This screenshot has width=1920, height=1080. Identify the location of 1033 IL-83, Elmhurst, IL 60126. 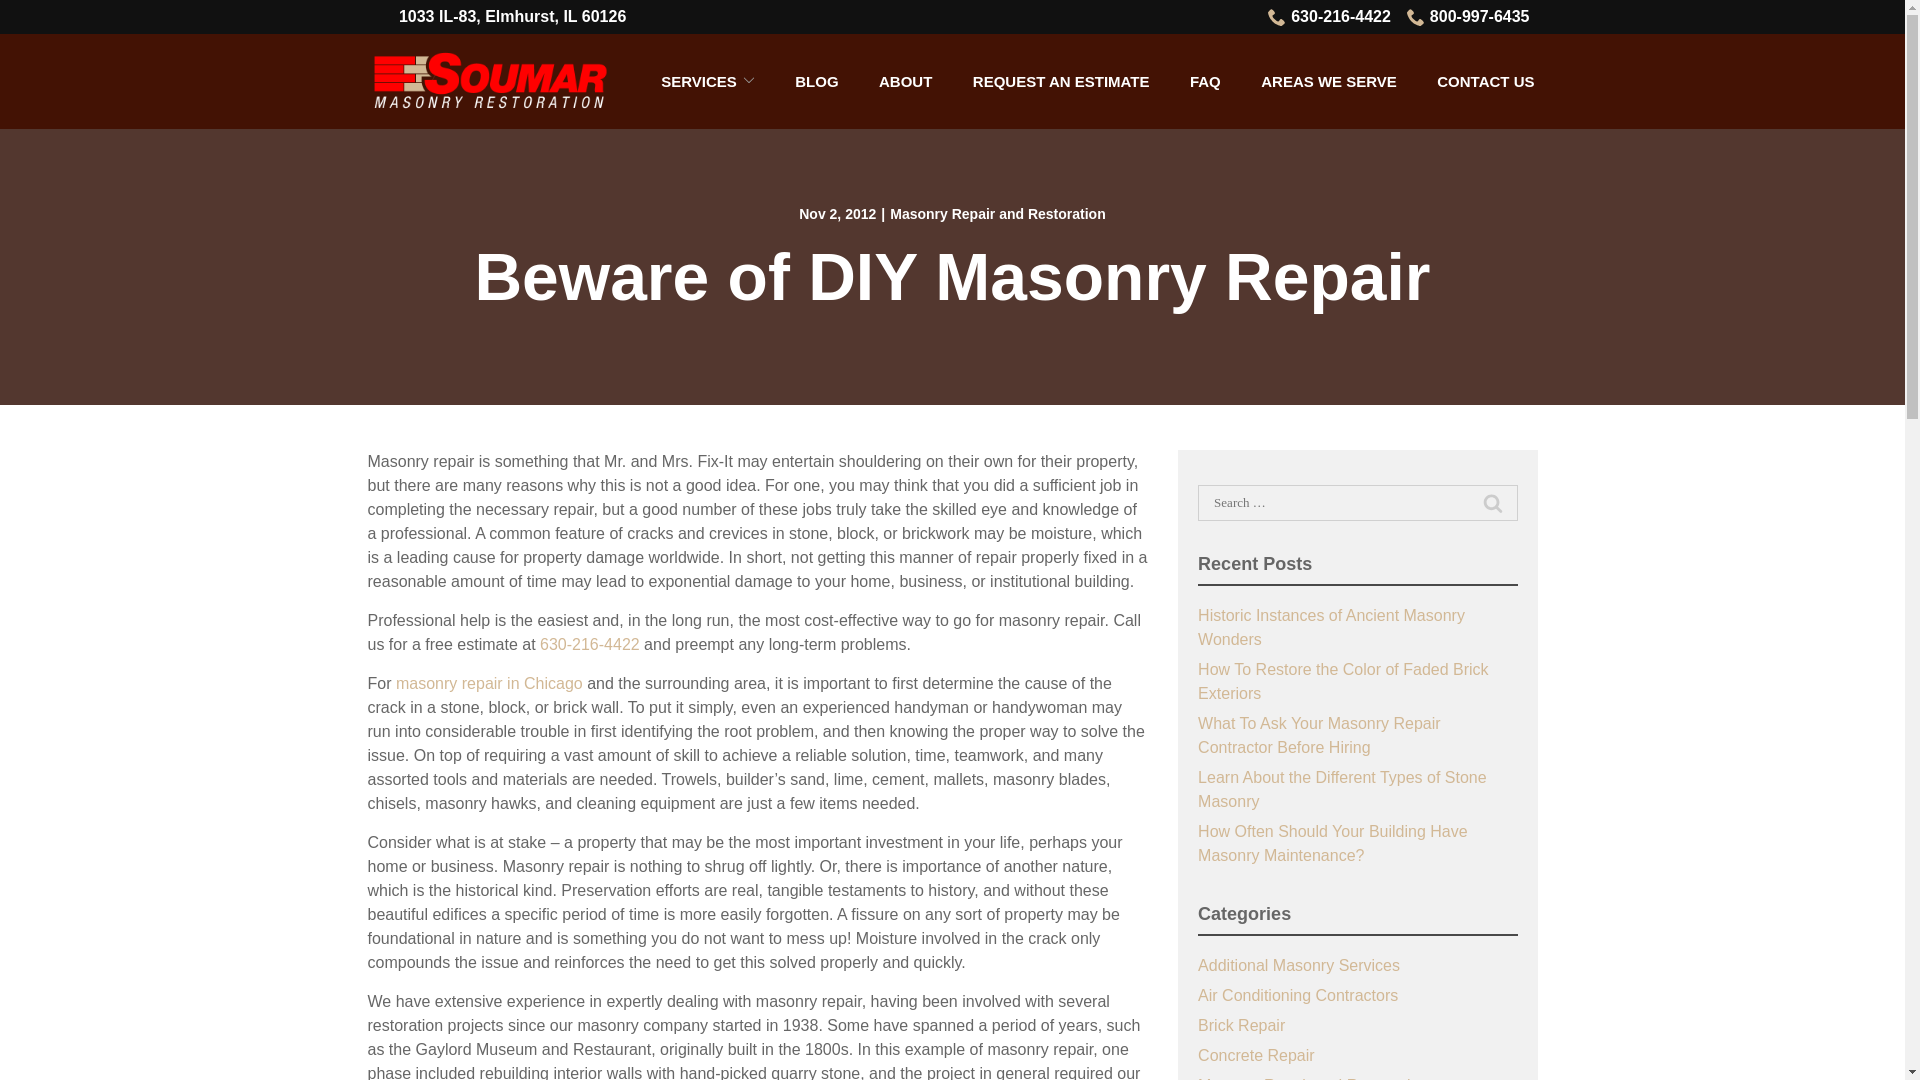
(512, 17).